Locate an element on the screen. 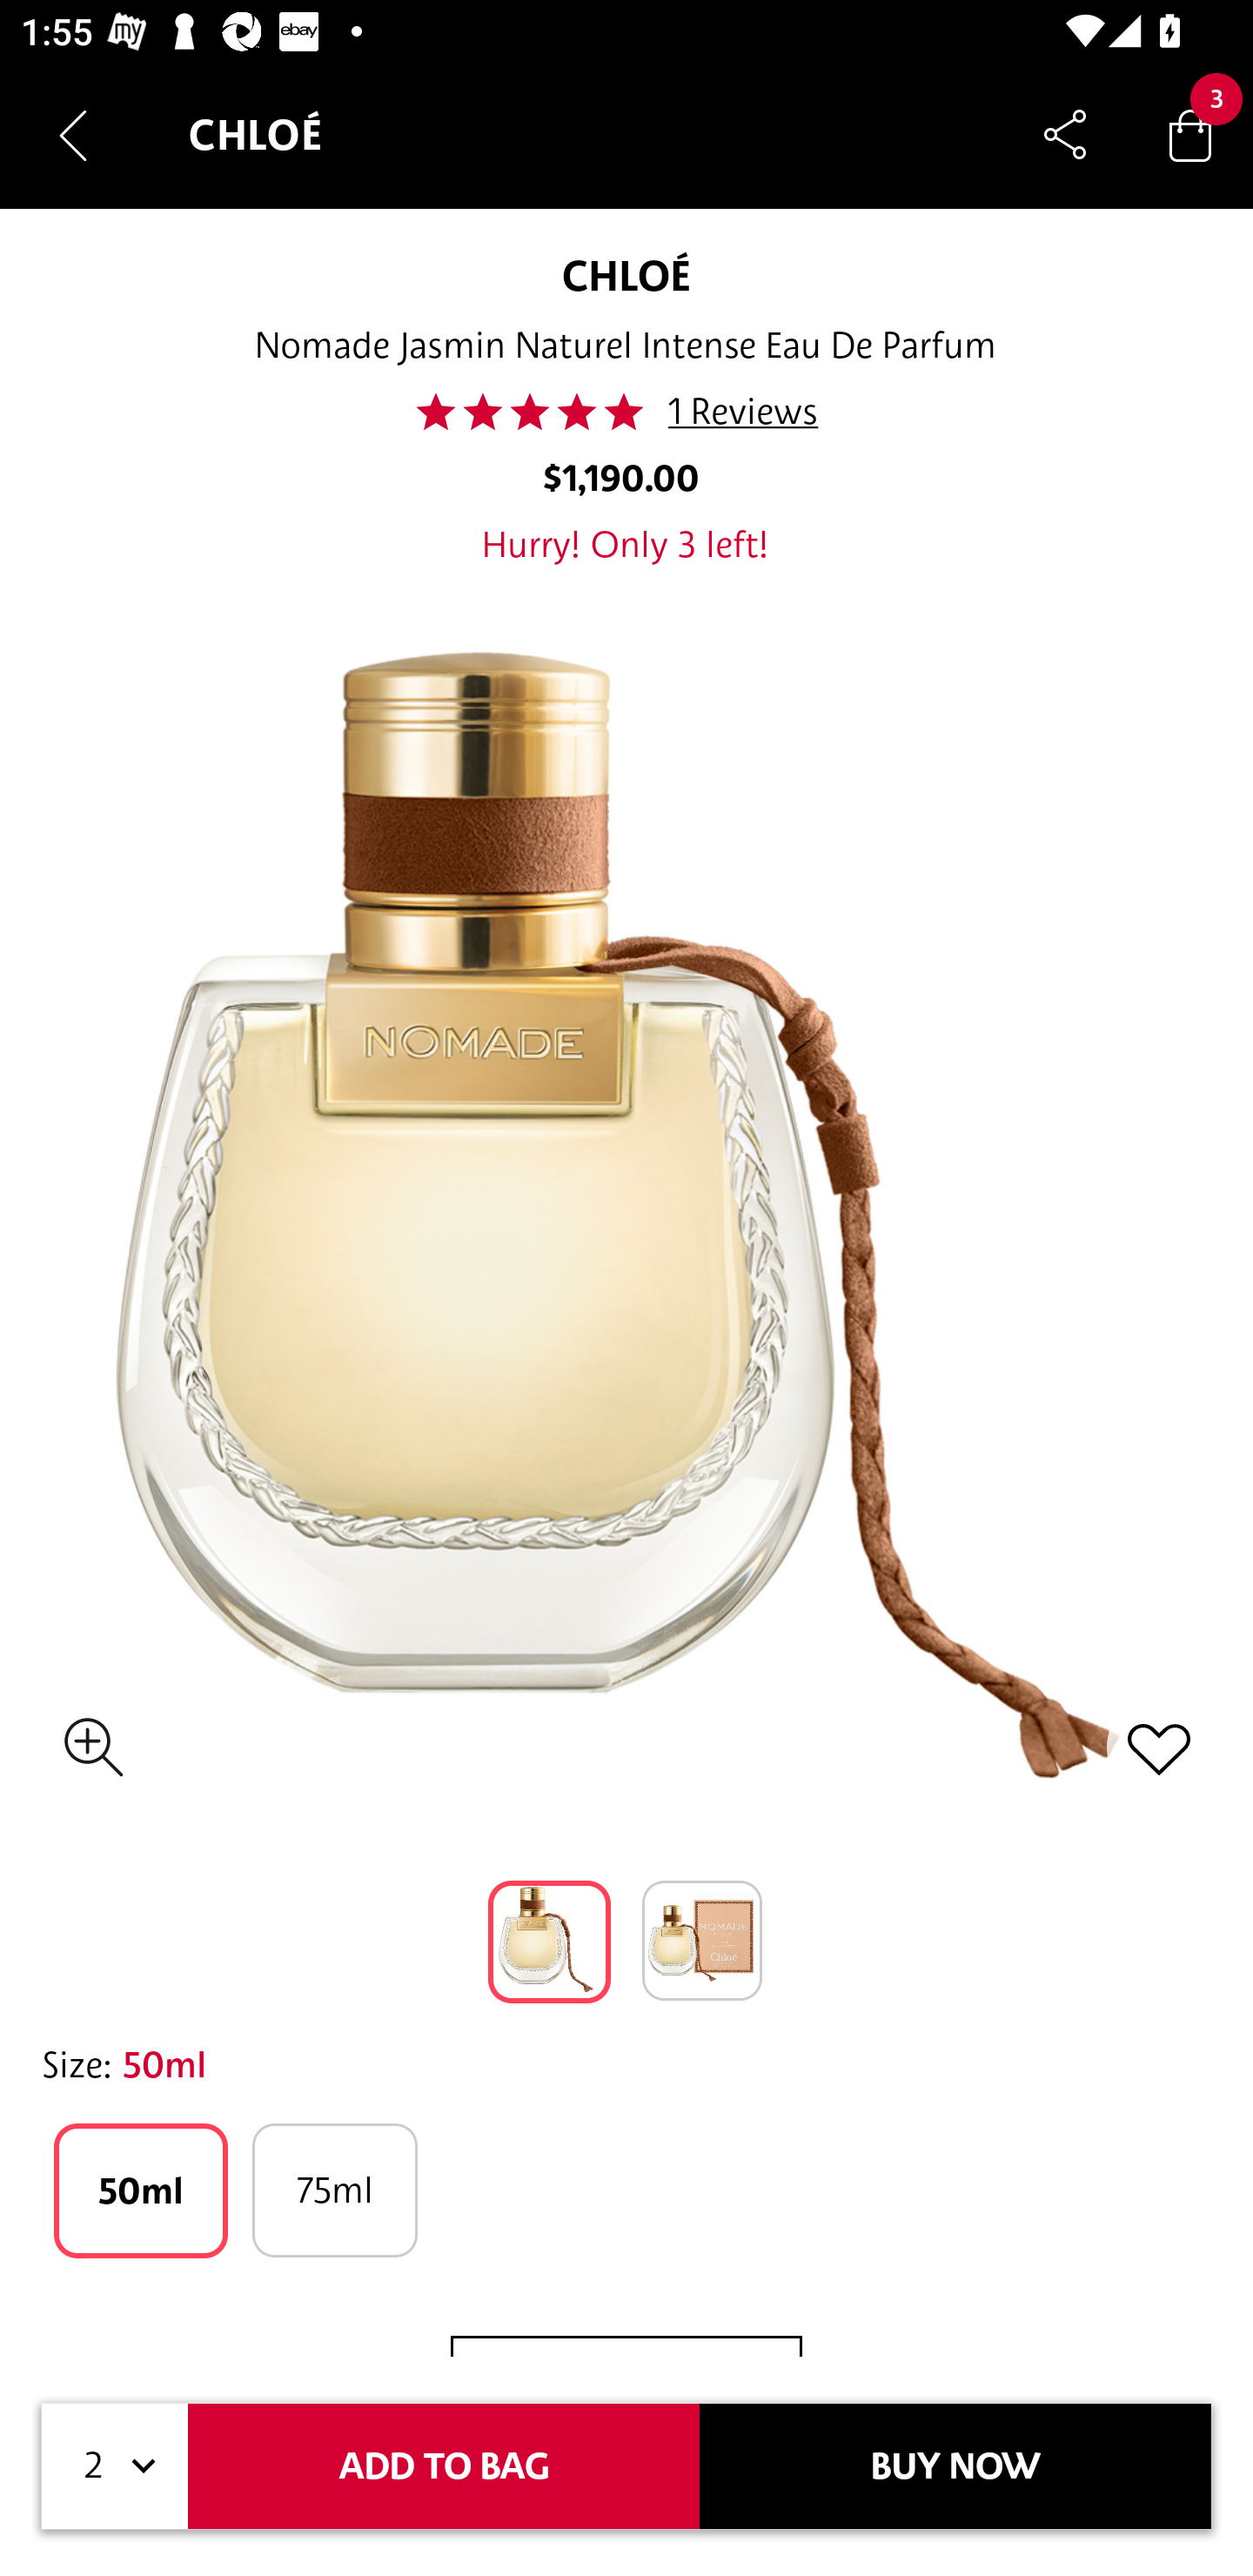  Bag is located at coordinates (1190, 134).